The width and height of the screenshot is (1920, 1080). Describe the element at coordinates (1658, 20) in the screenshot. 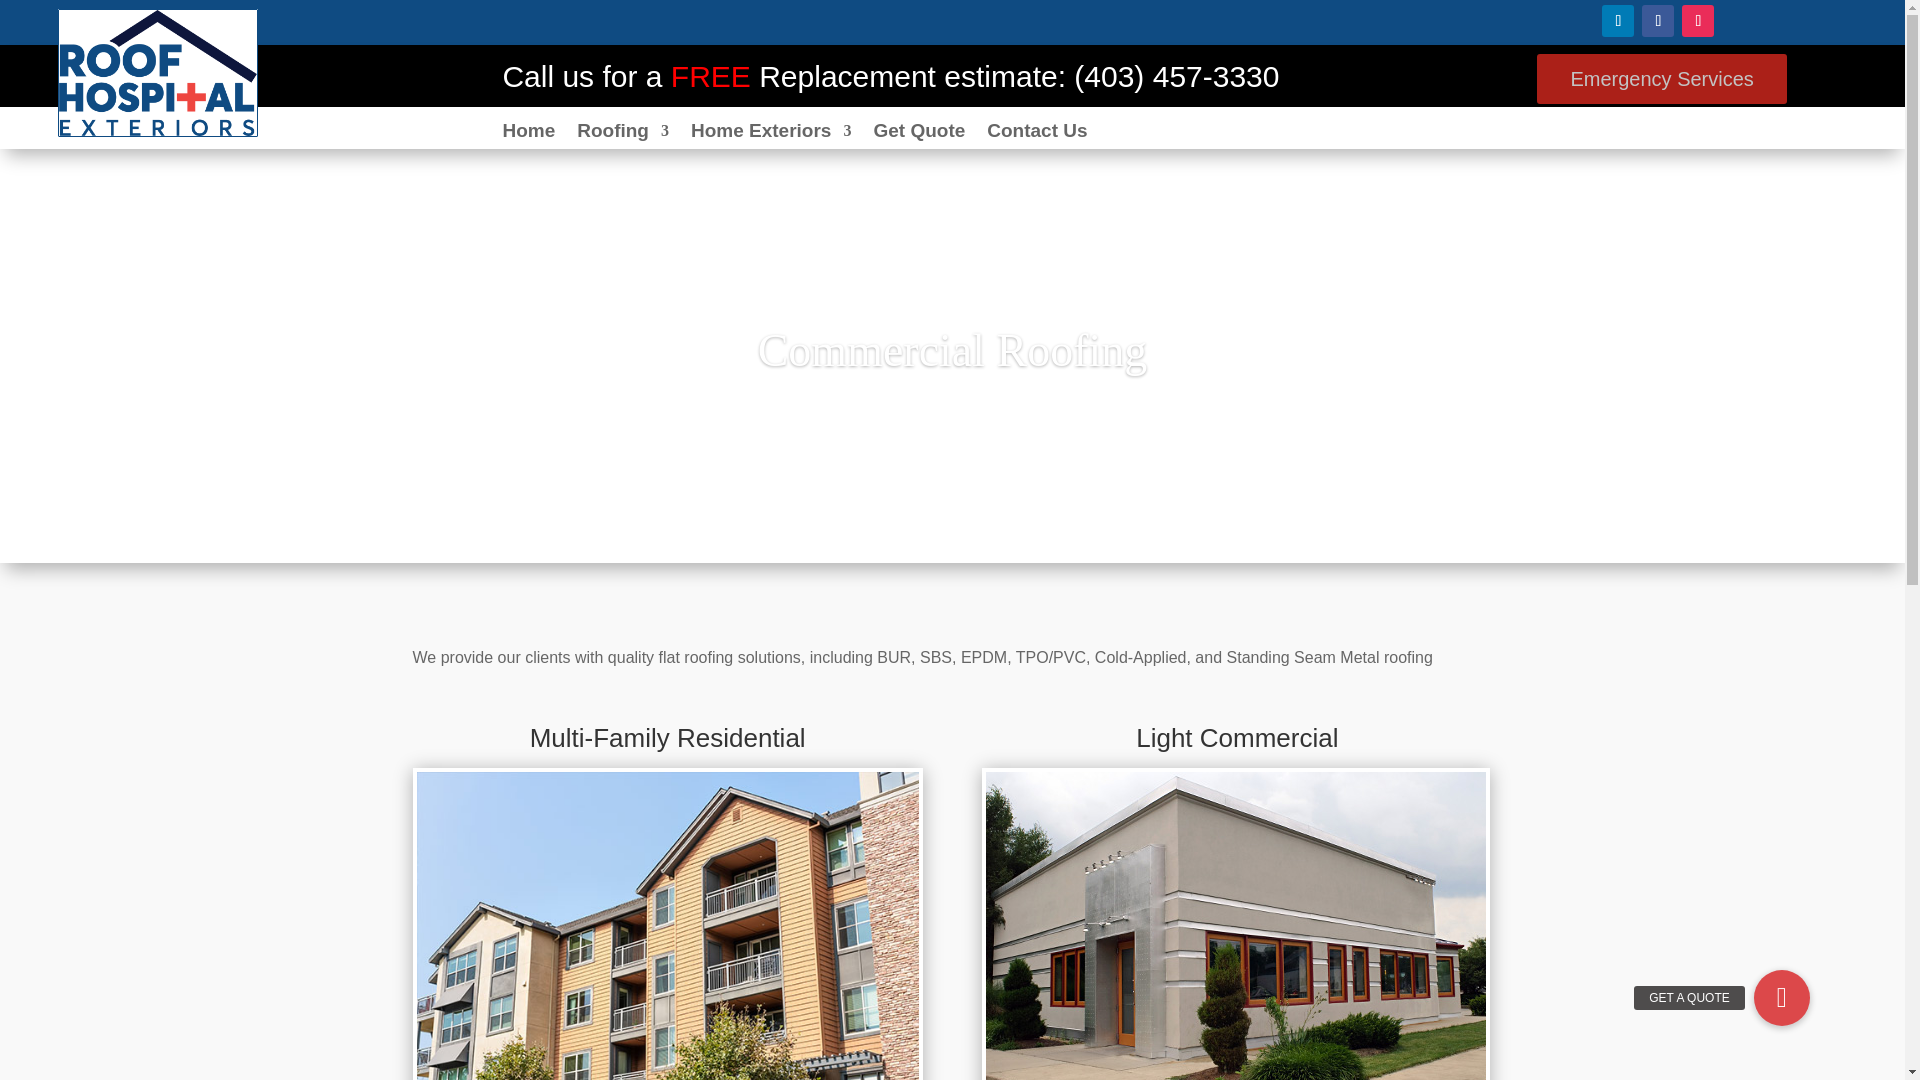

I see `Follow on Facebook` at that location.